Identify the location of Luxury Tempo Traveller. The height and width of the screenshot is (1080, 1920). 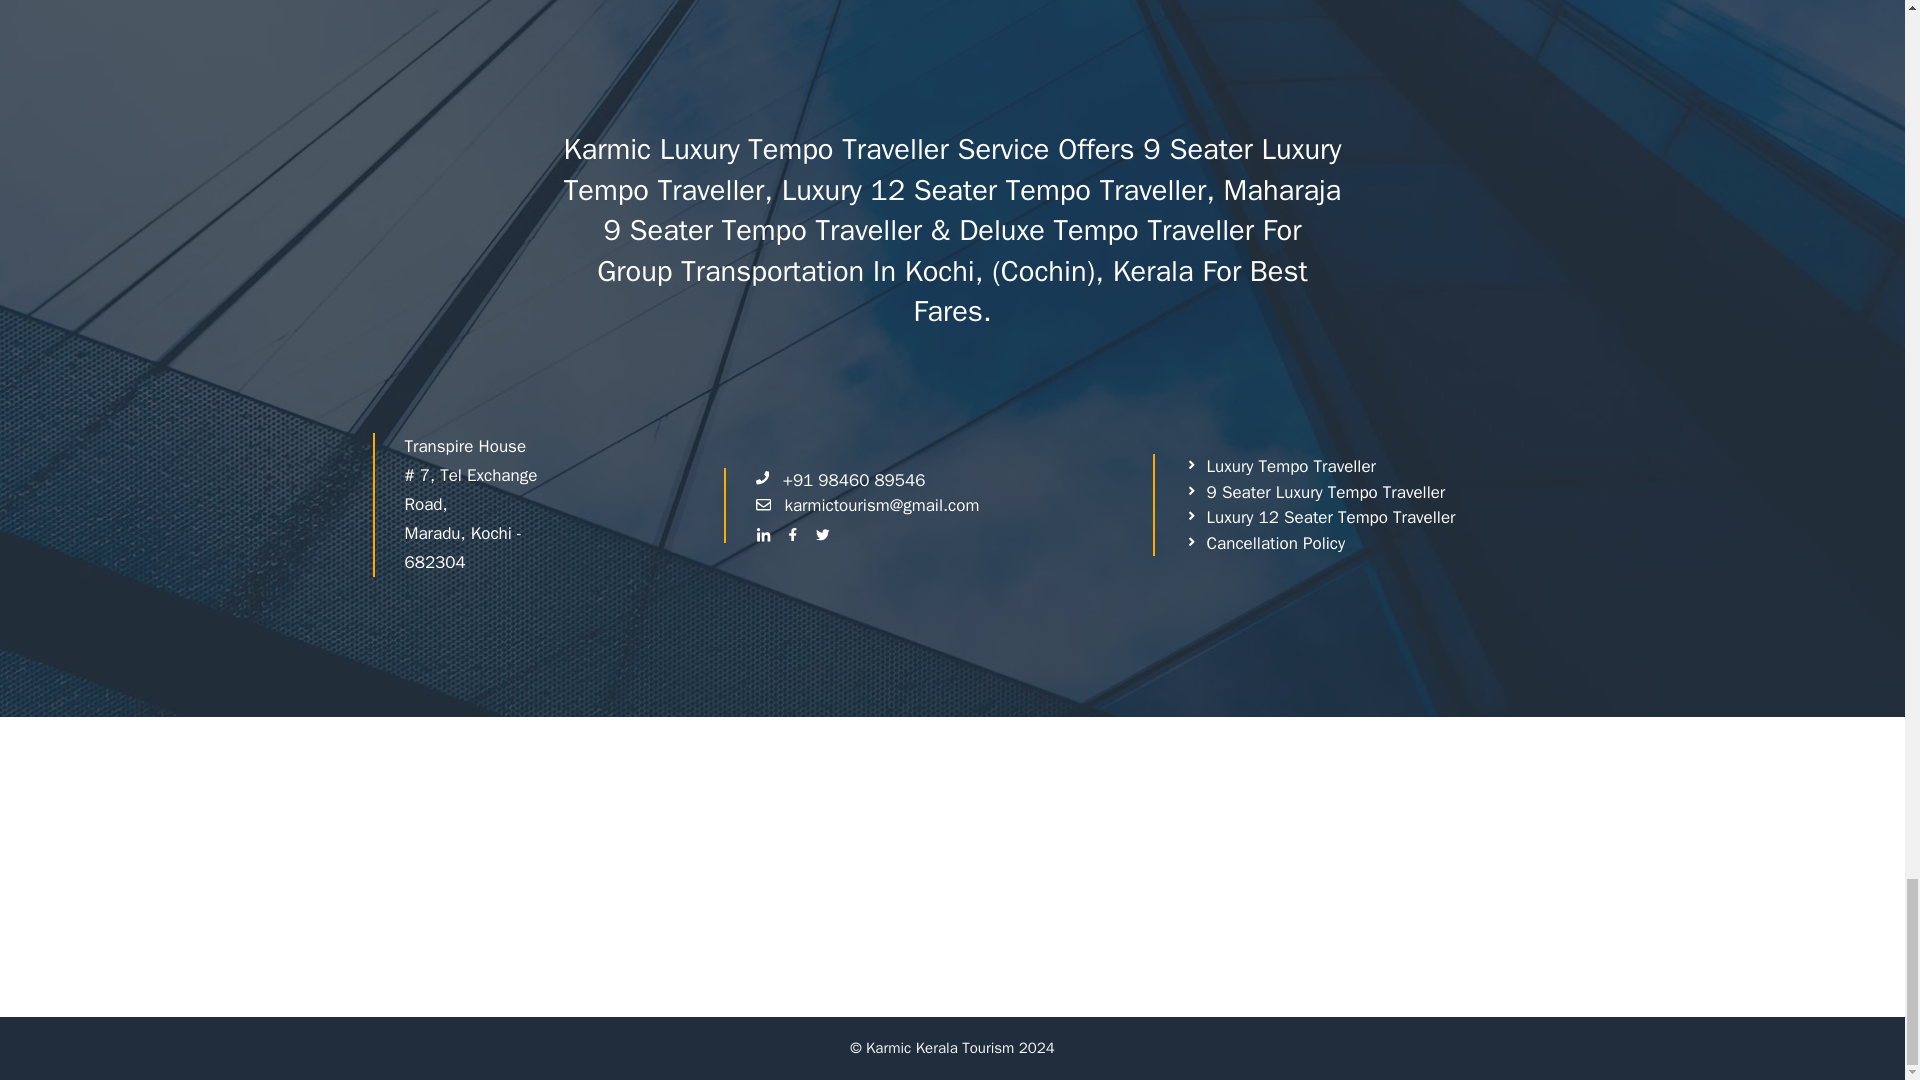
(1280, 466).